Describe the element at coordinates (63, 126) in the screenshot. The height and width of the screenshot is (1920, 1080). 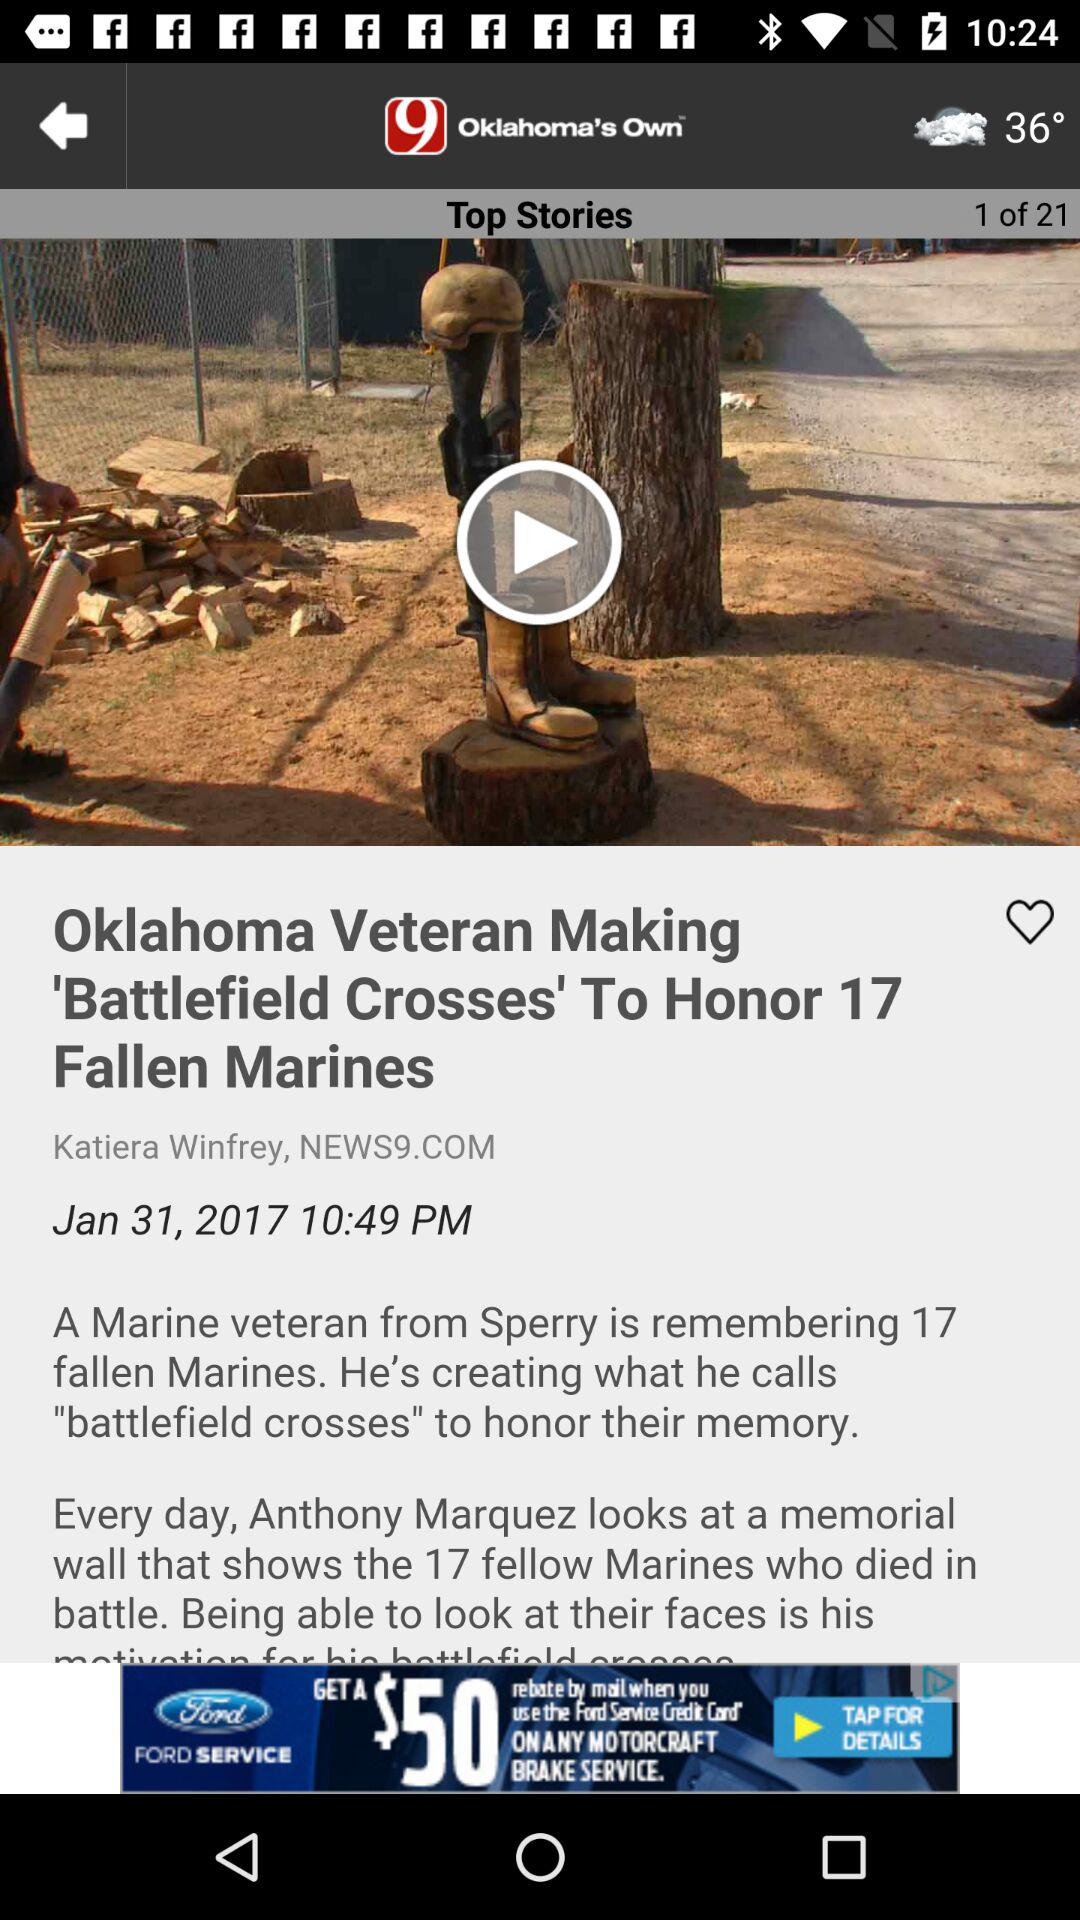
I see `go to the previous` at that location.